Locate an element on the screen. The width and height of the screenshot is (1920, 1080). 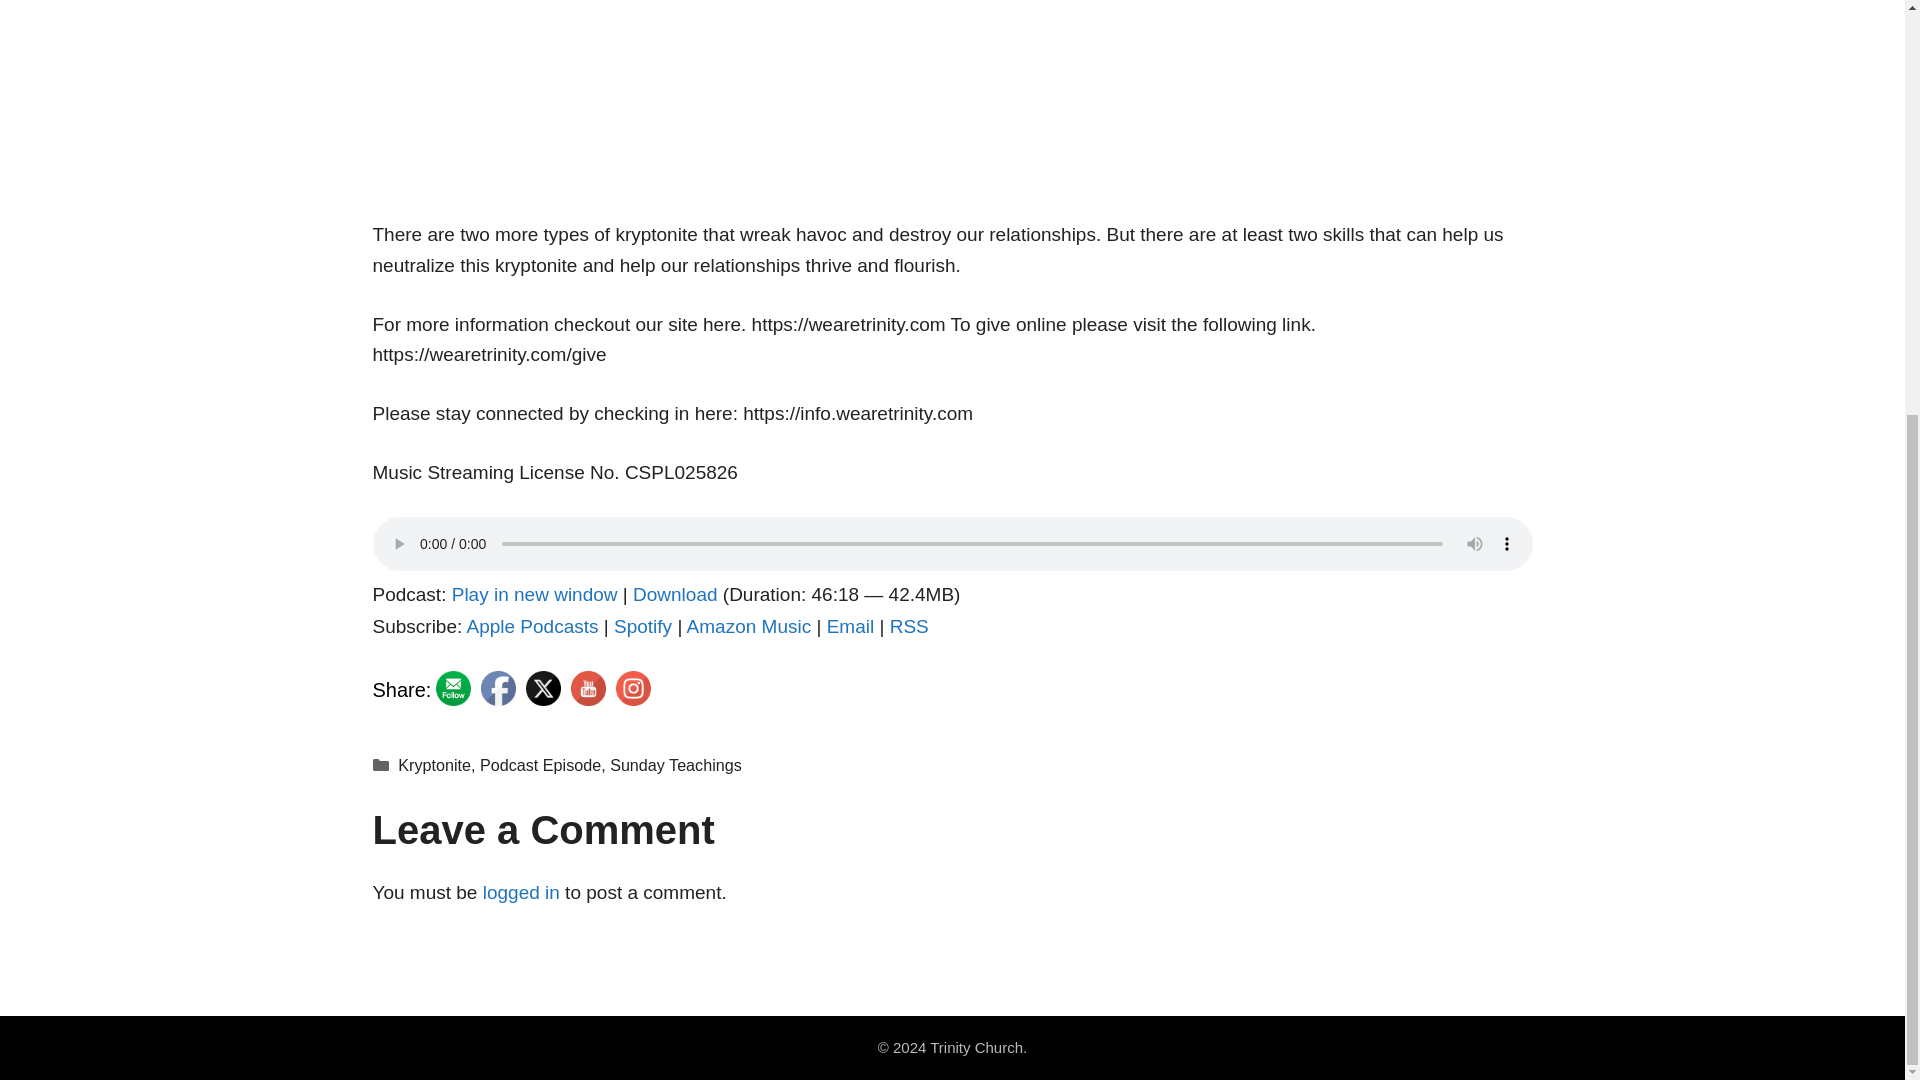
Download is located at coordinates (676, 594).